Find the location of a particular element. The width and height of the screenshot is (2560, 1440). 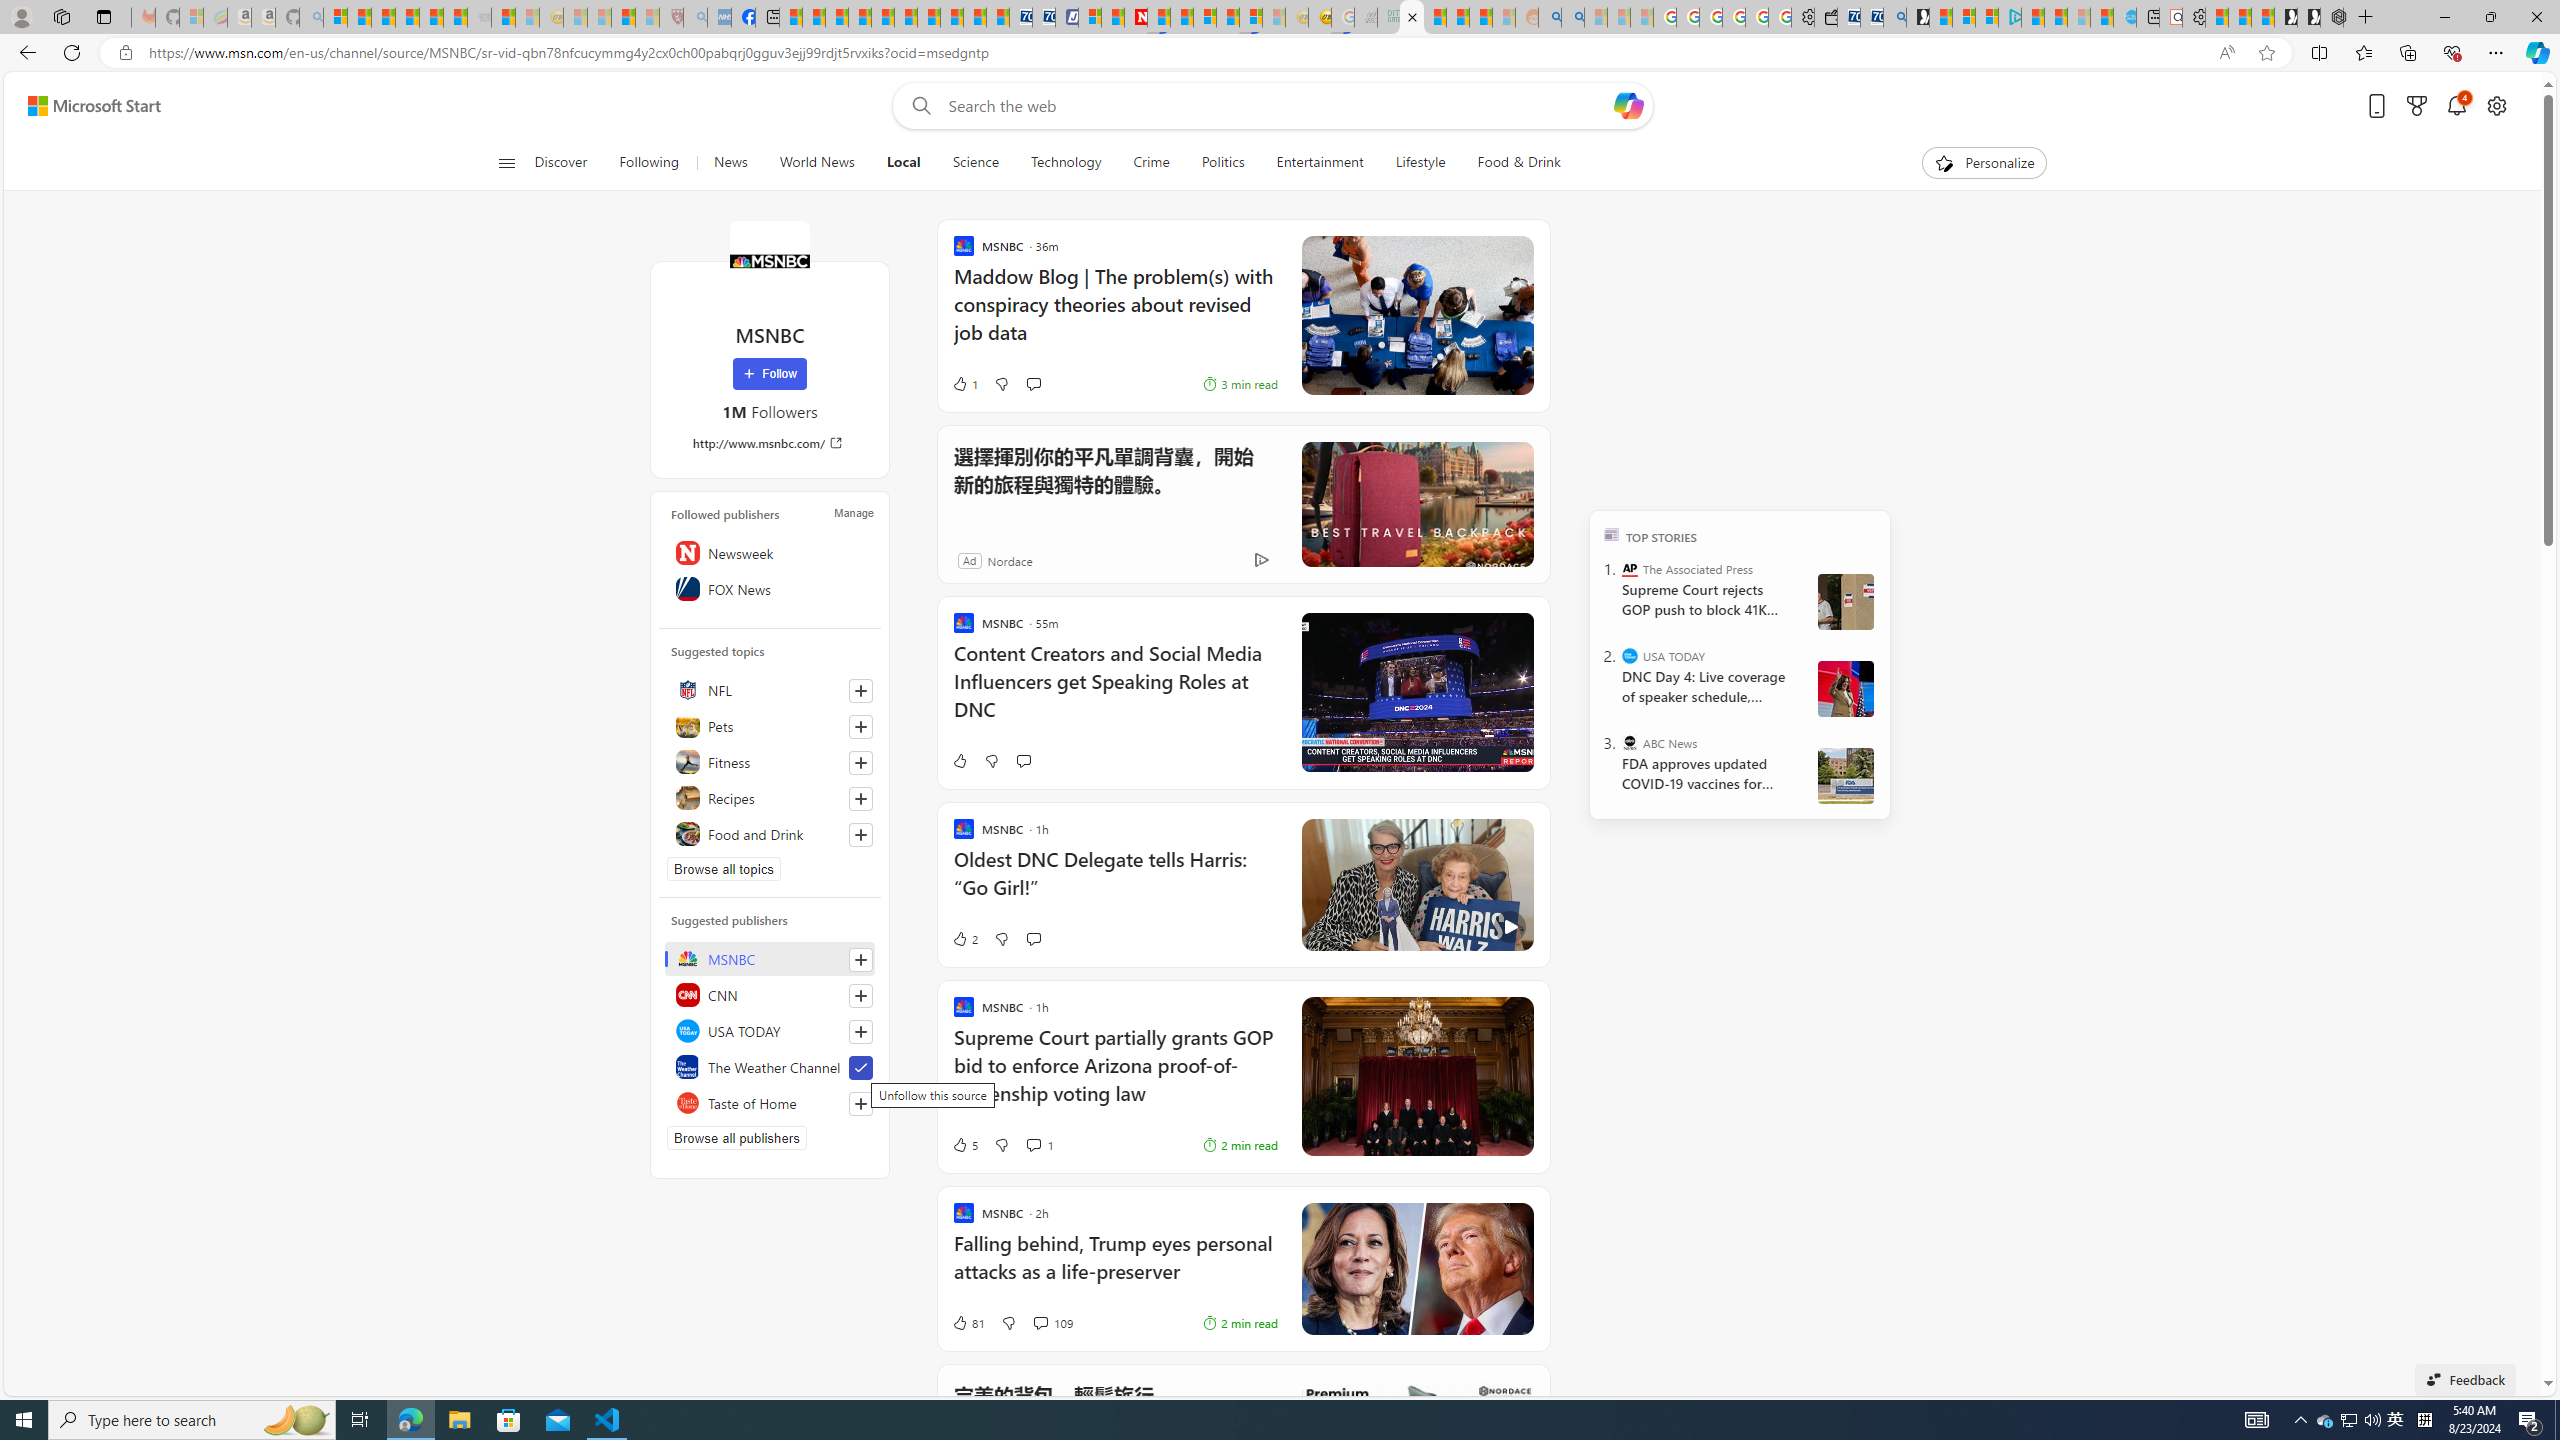

FOX News is located at coordinates (770, 588).